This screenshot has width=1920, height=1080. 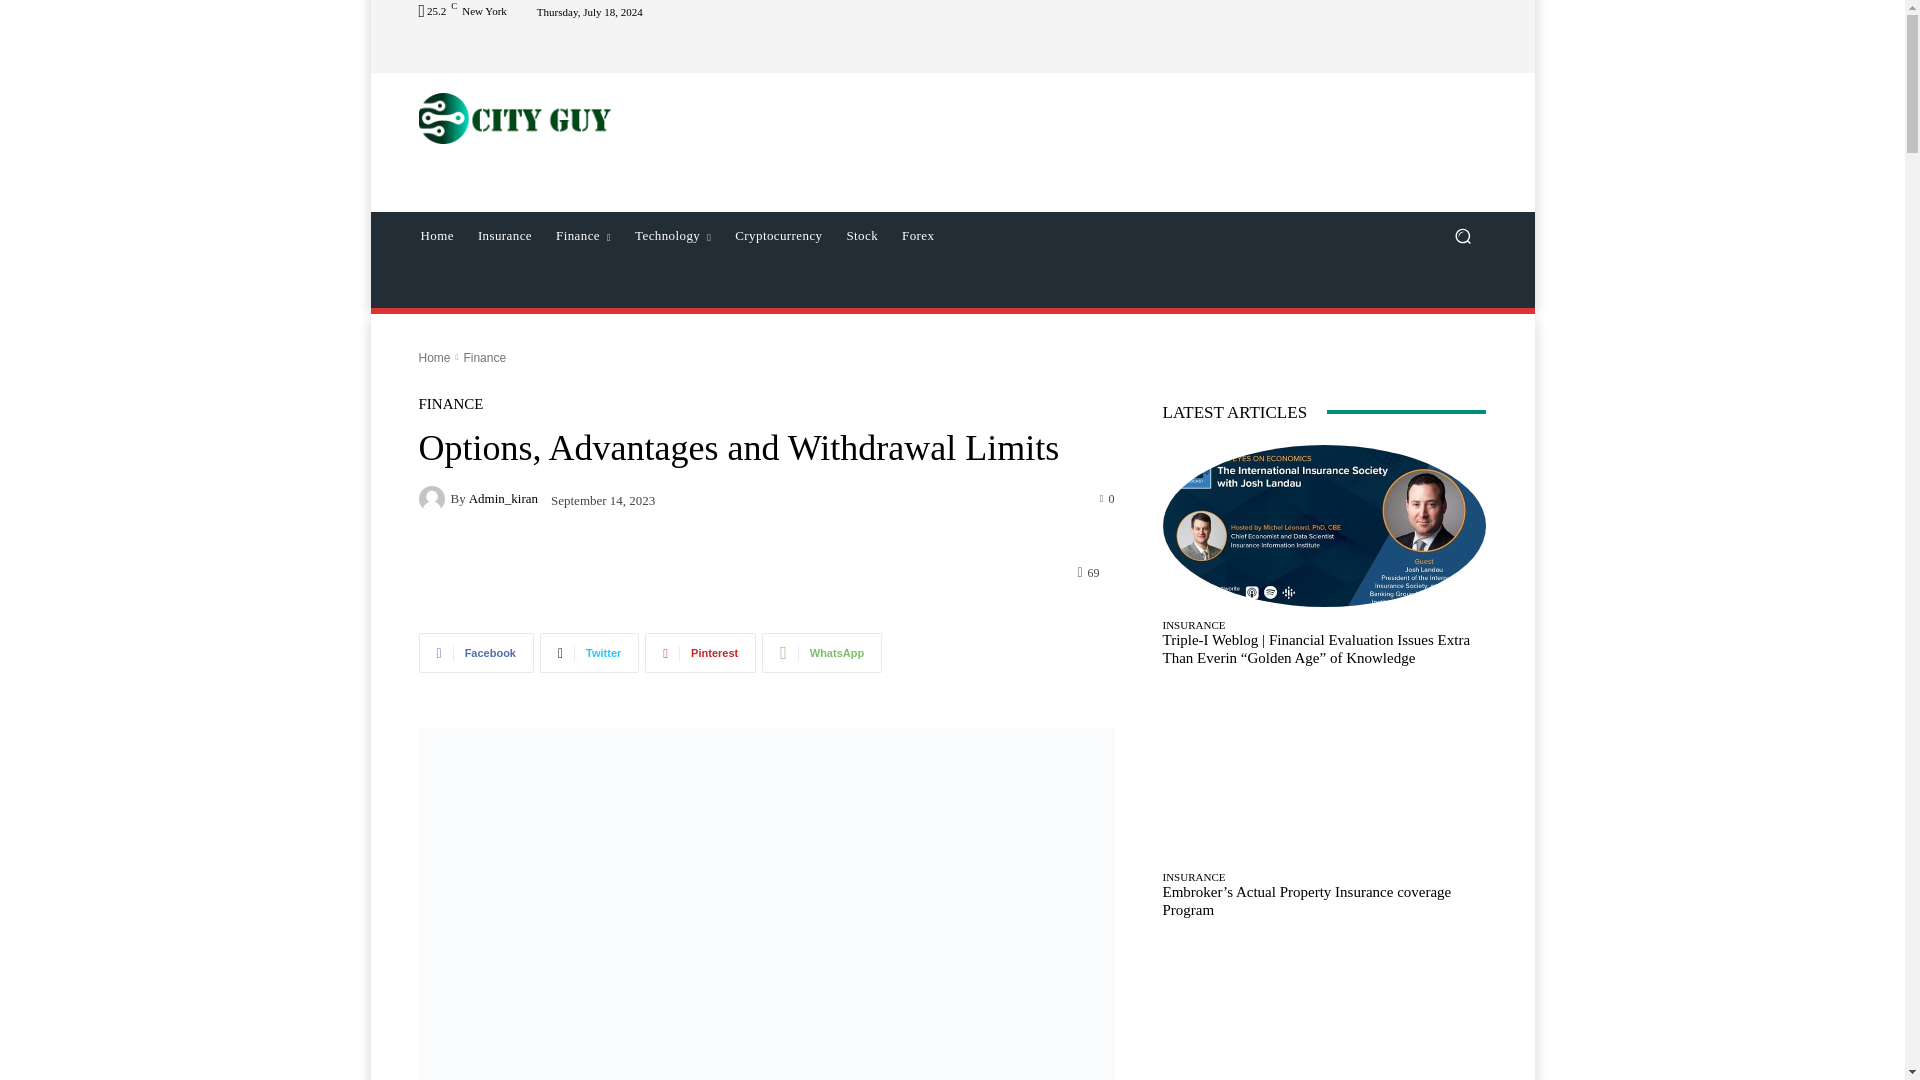 What do you see at coordinates (672, 236) in the screenshot?
I see `Technology` at bounding box center [672, 236].